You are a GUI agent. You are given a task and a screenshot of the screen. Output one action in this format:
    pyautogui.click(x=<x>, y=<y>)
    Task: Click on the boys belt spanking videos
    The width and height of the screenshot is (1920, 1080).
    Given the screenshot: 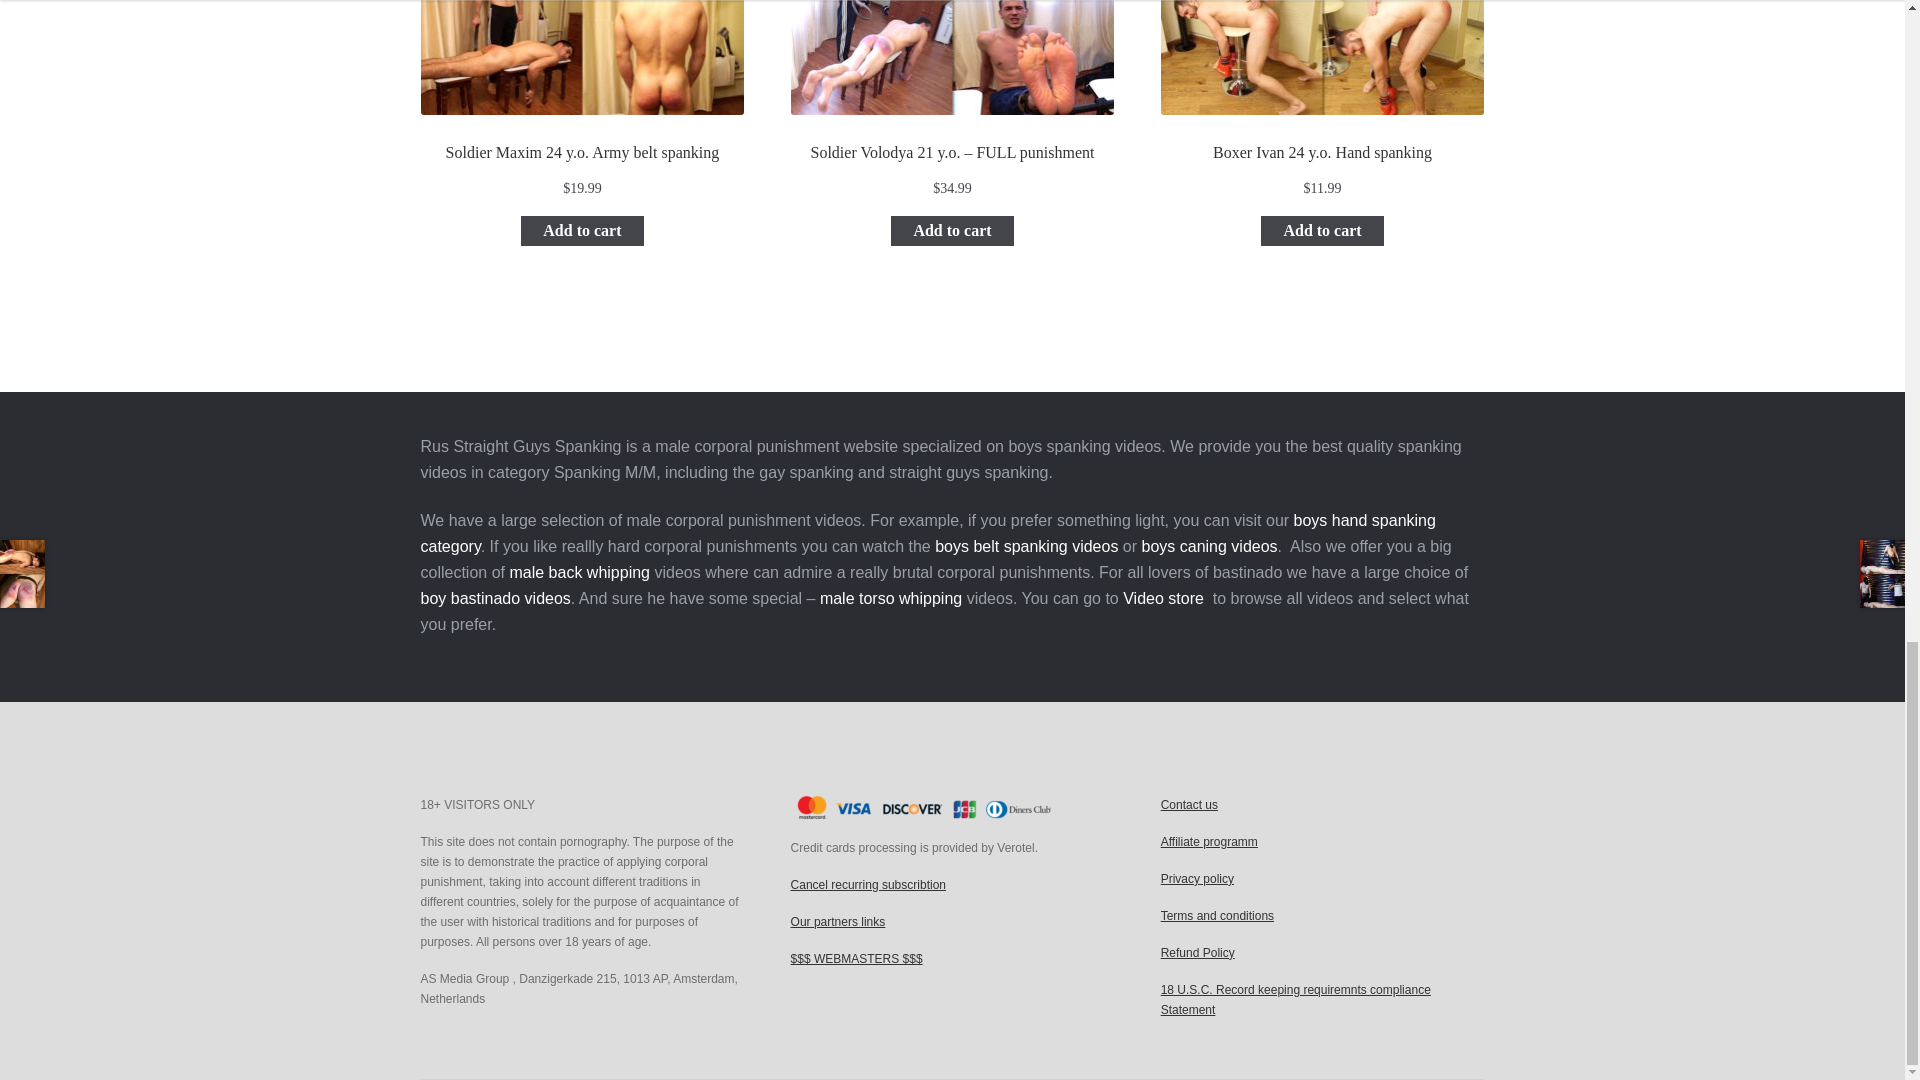 What is the action you would take?
    pyautogui.click(x=1025, y=546)
    